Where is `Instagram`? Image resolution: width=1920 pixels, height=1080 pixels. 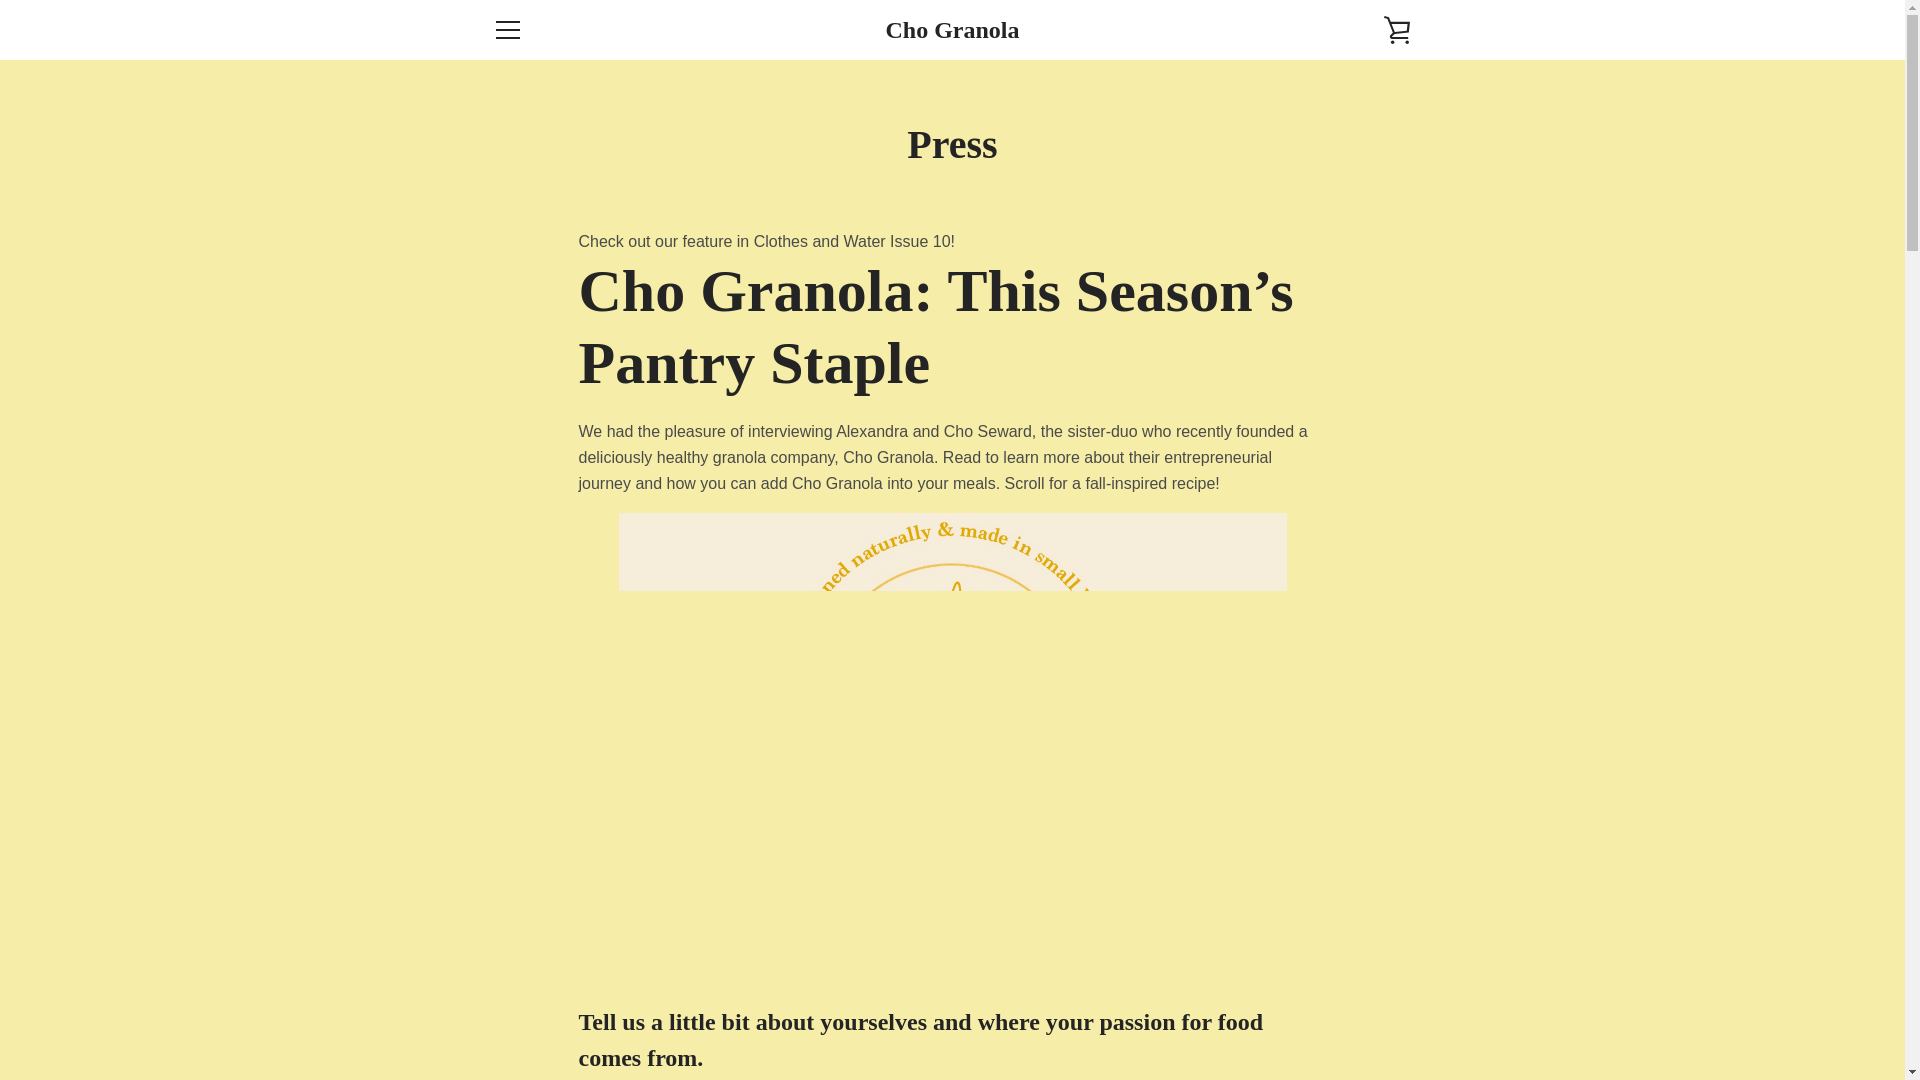 Instagram is located at coordinates (526, 1010).